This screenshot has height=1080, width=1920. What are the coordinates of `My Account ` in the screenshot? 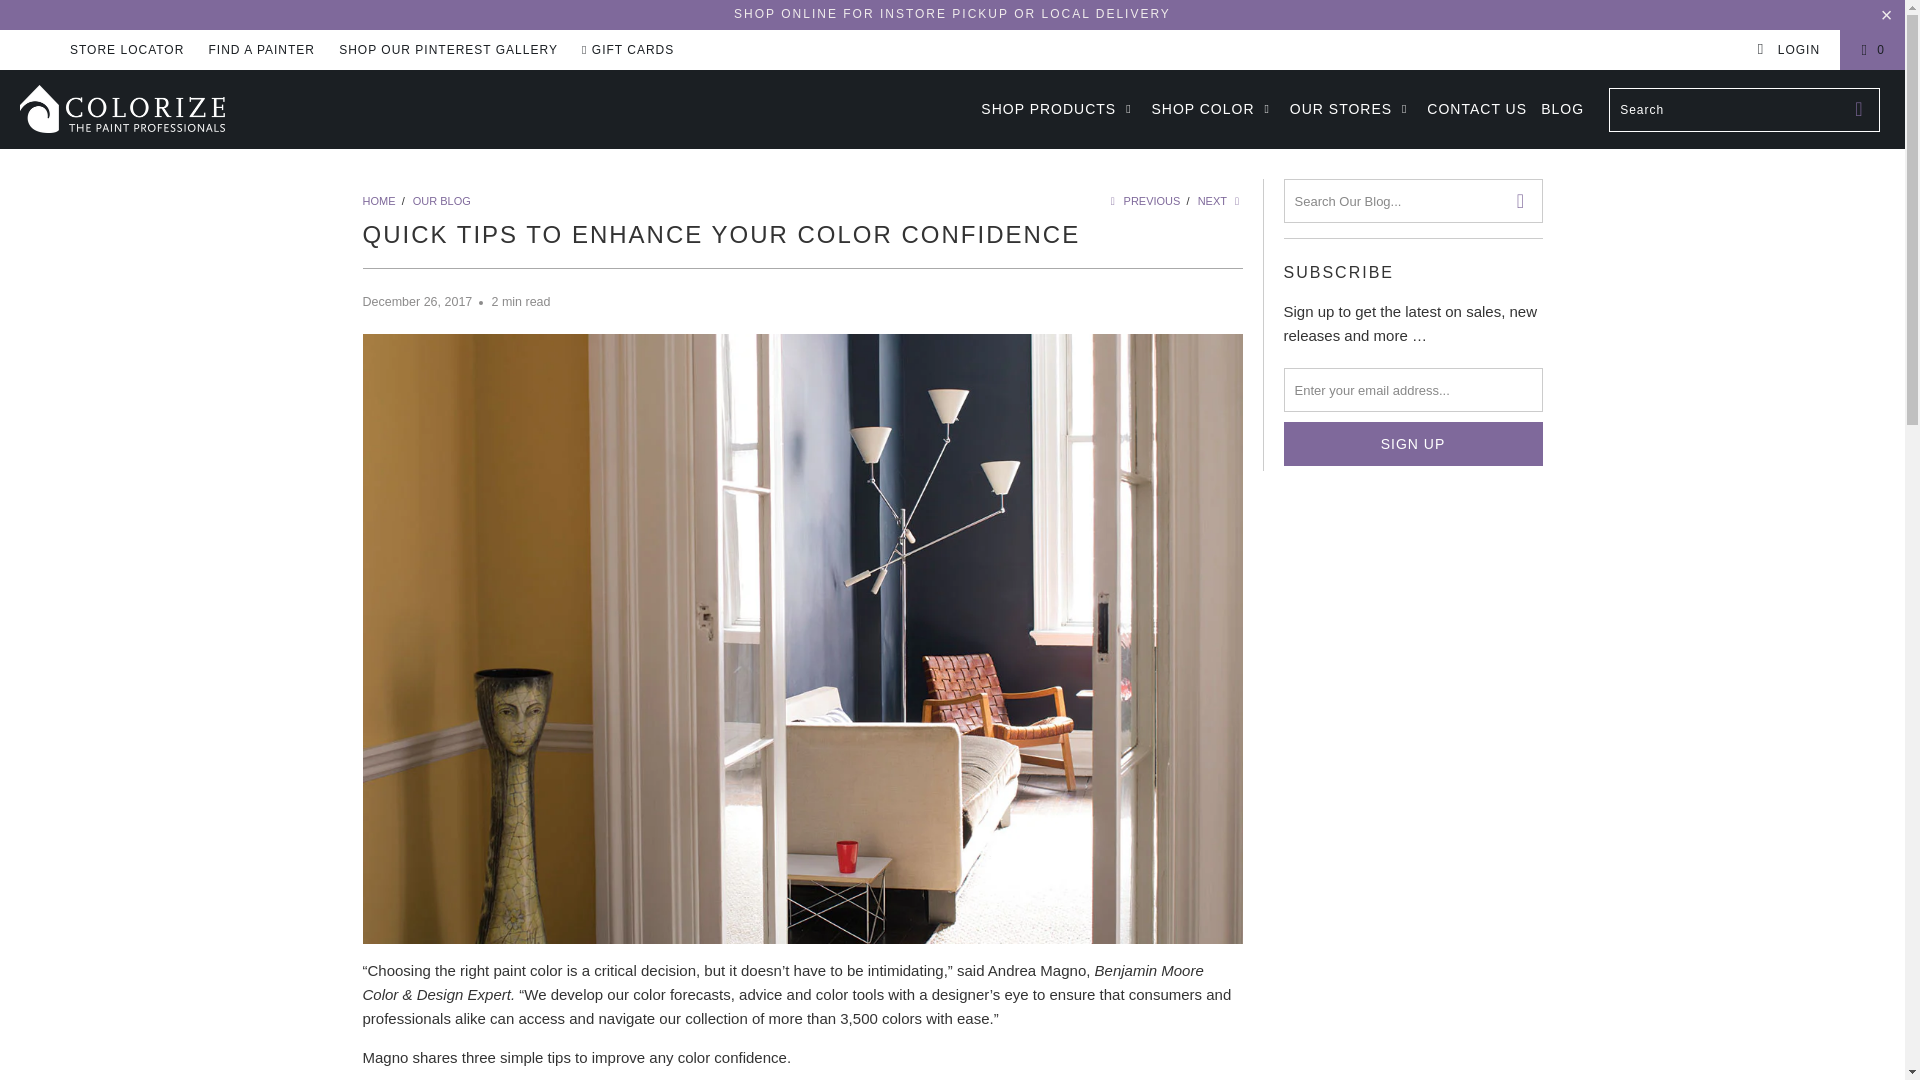 It's located at (1788, 50).